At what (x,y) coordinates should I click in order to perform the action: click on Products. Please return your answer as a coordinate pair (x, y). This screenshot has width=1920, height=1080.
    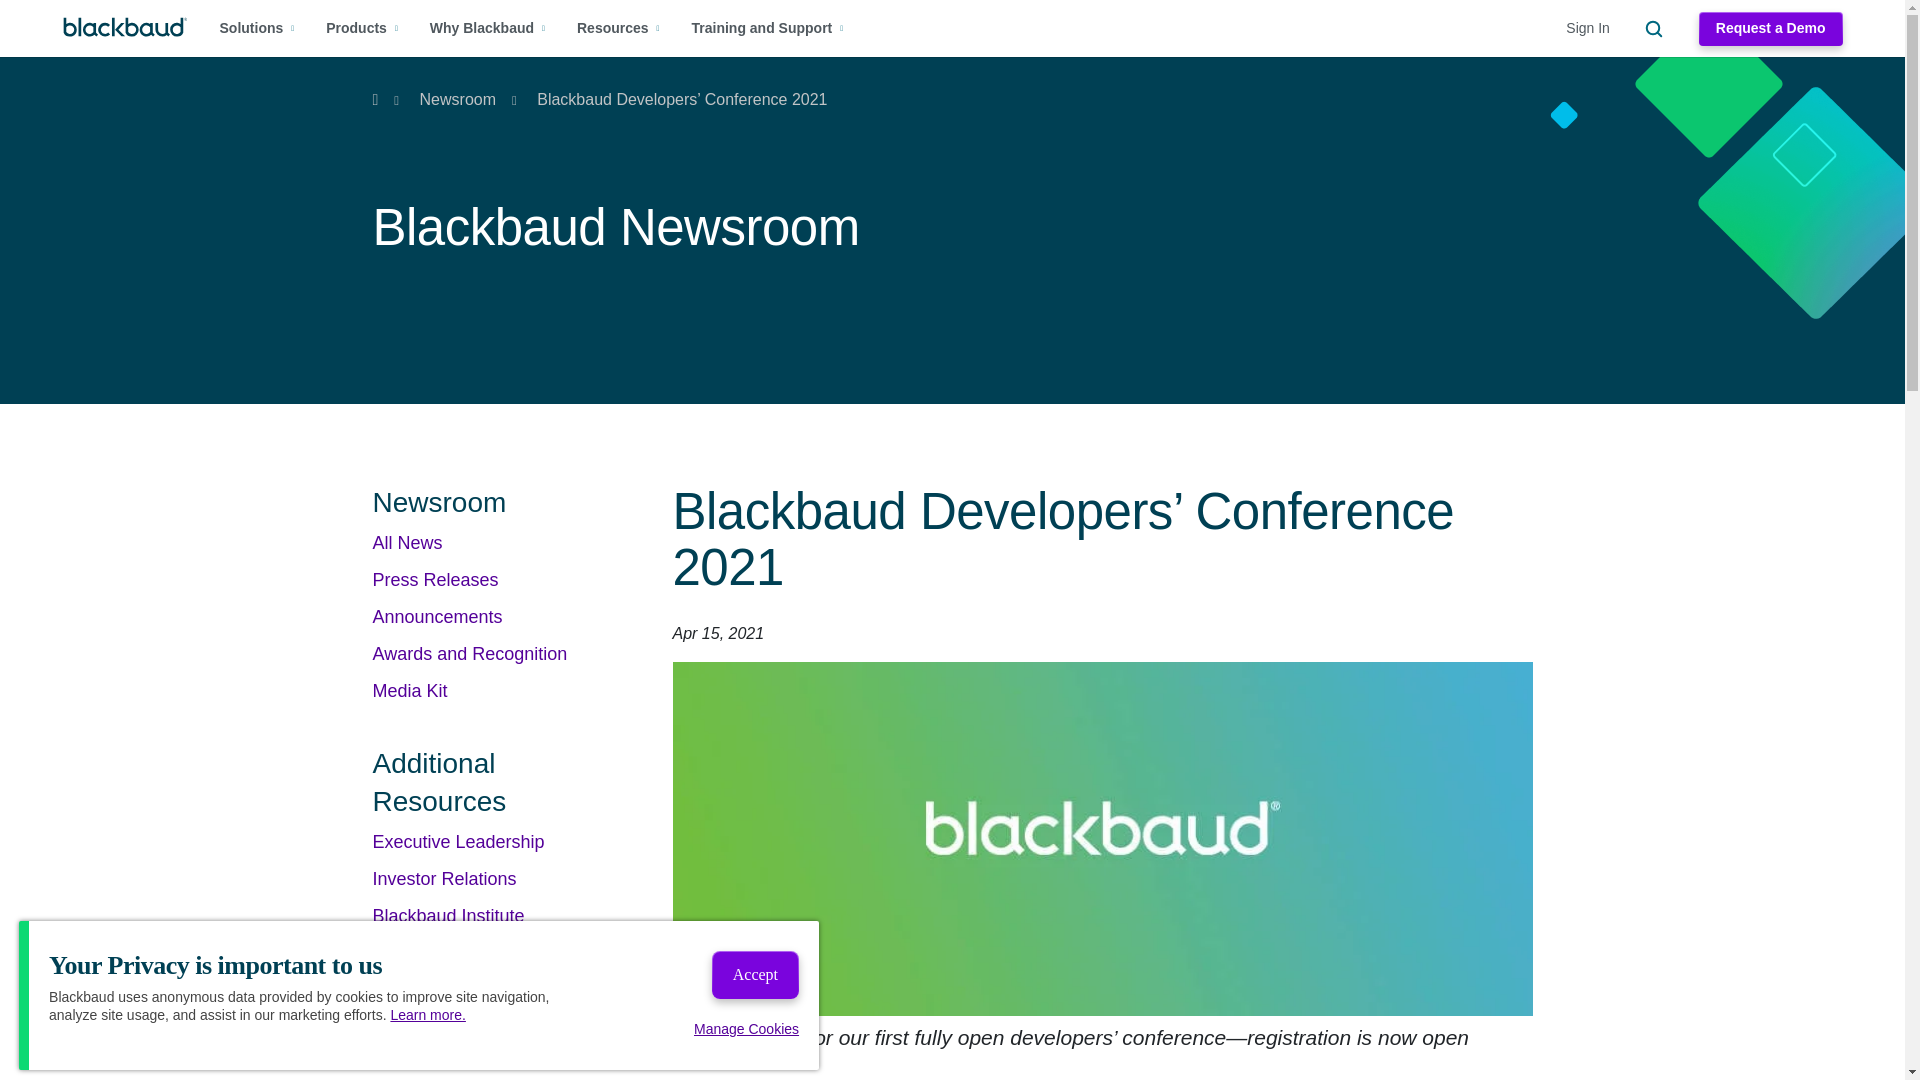
    Looking at the image, I should click on (362, 28).